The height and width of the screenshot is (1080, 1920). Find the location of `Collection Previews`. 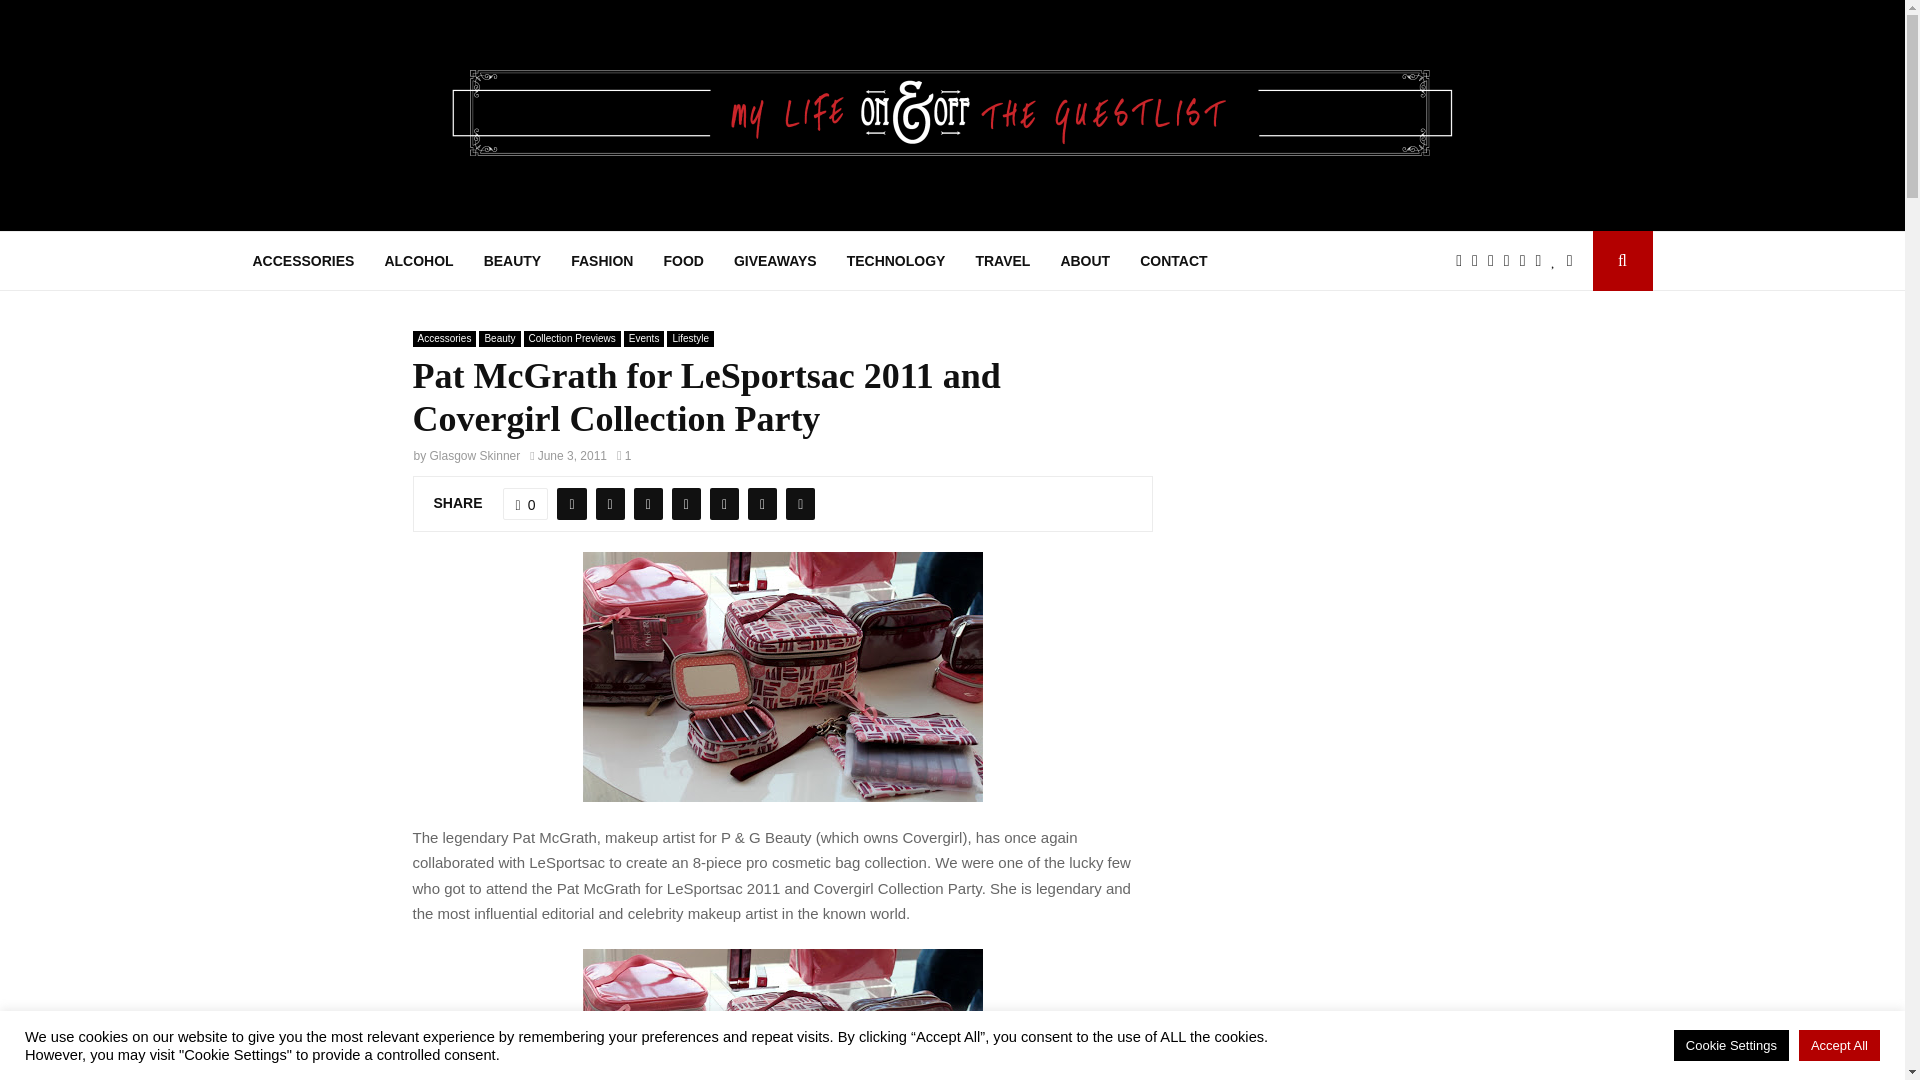

Collection Previews is located at coordinates (572, 338).